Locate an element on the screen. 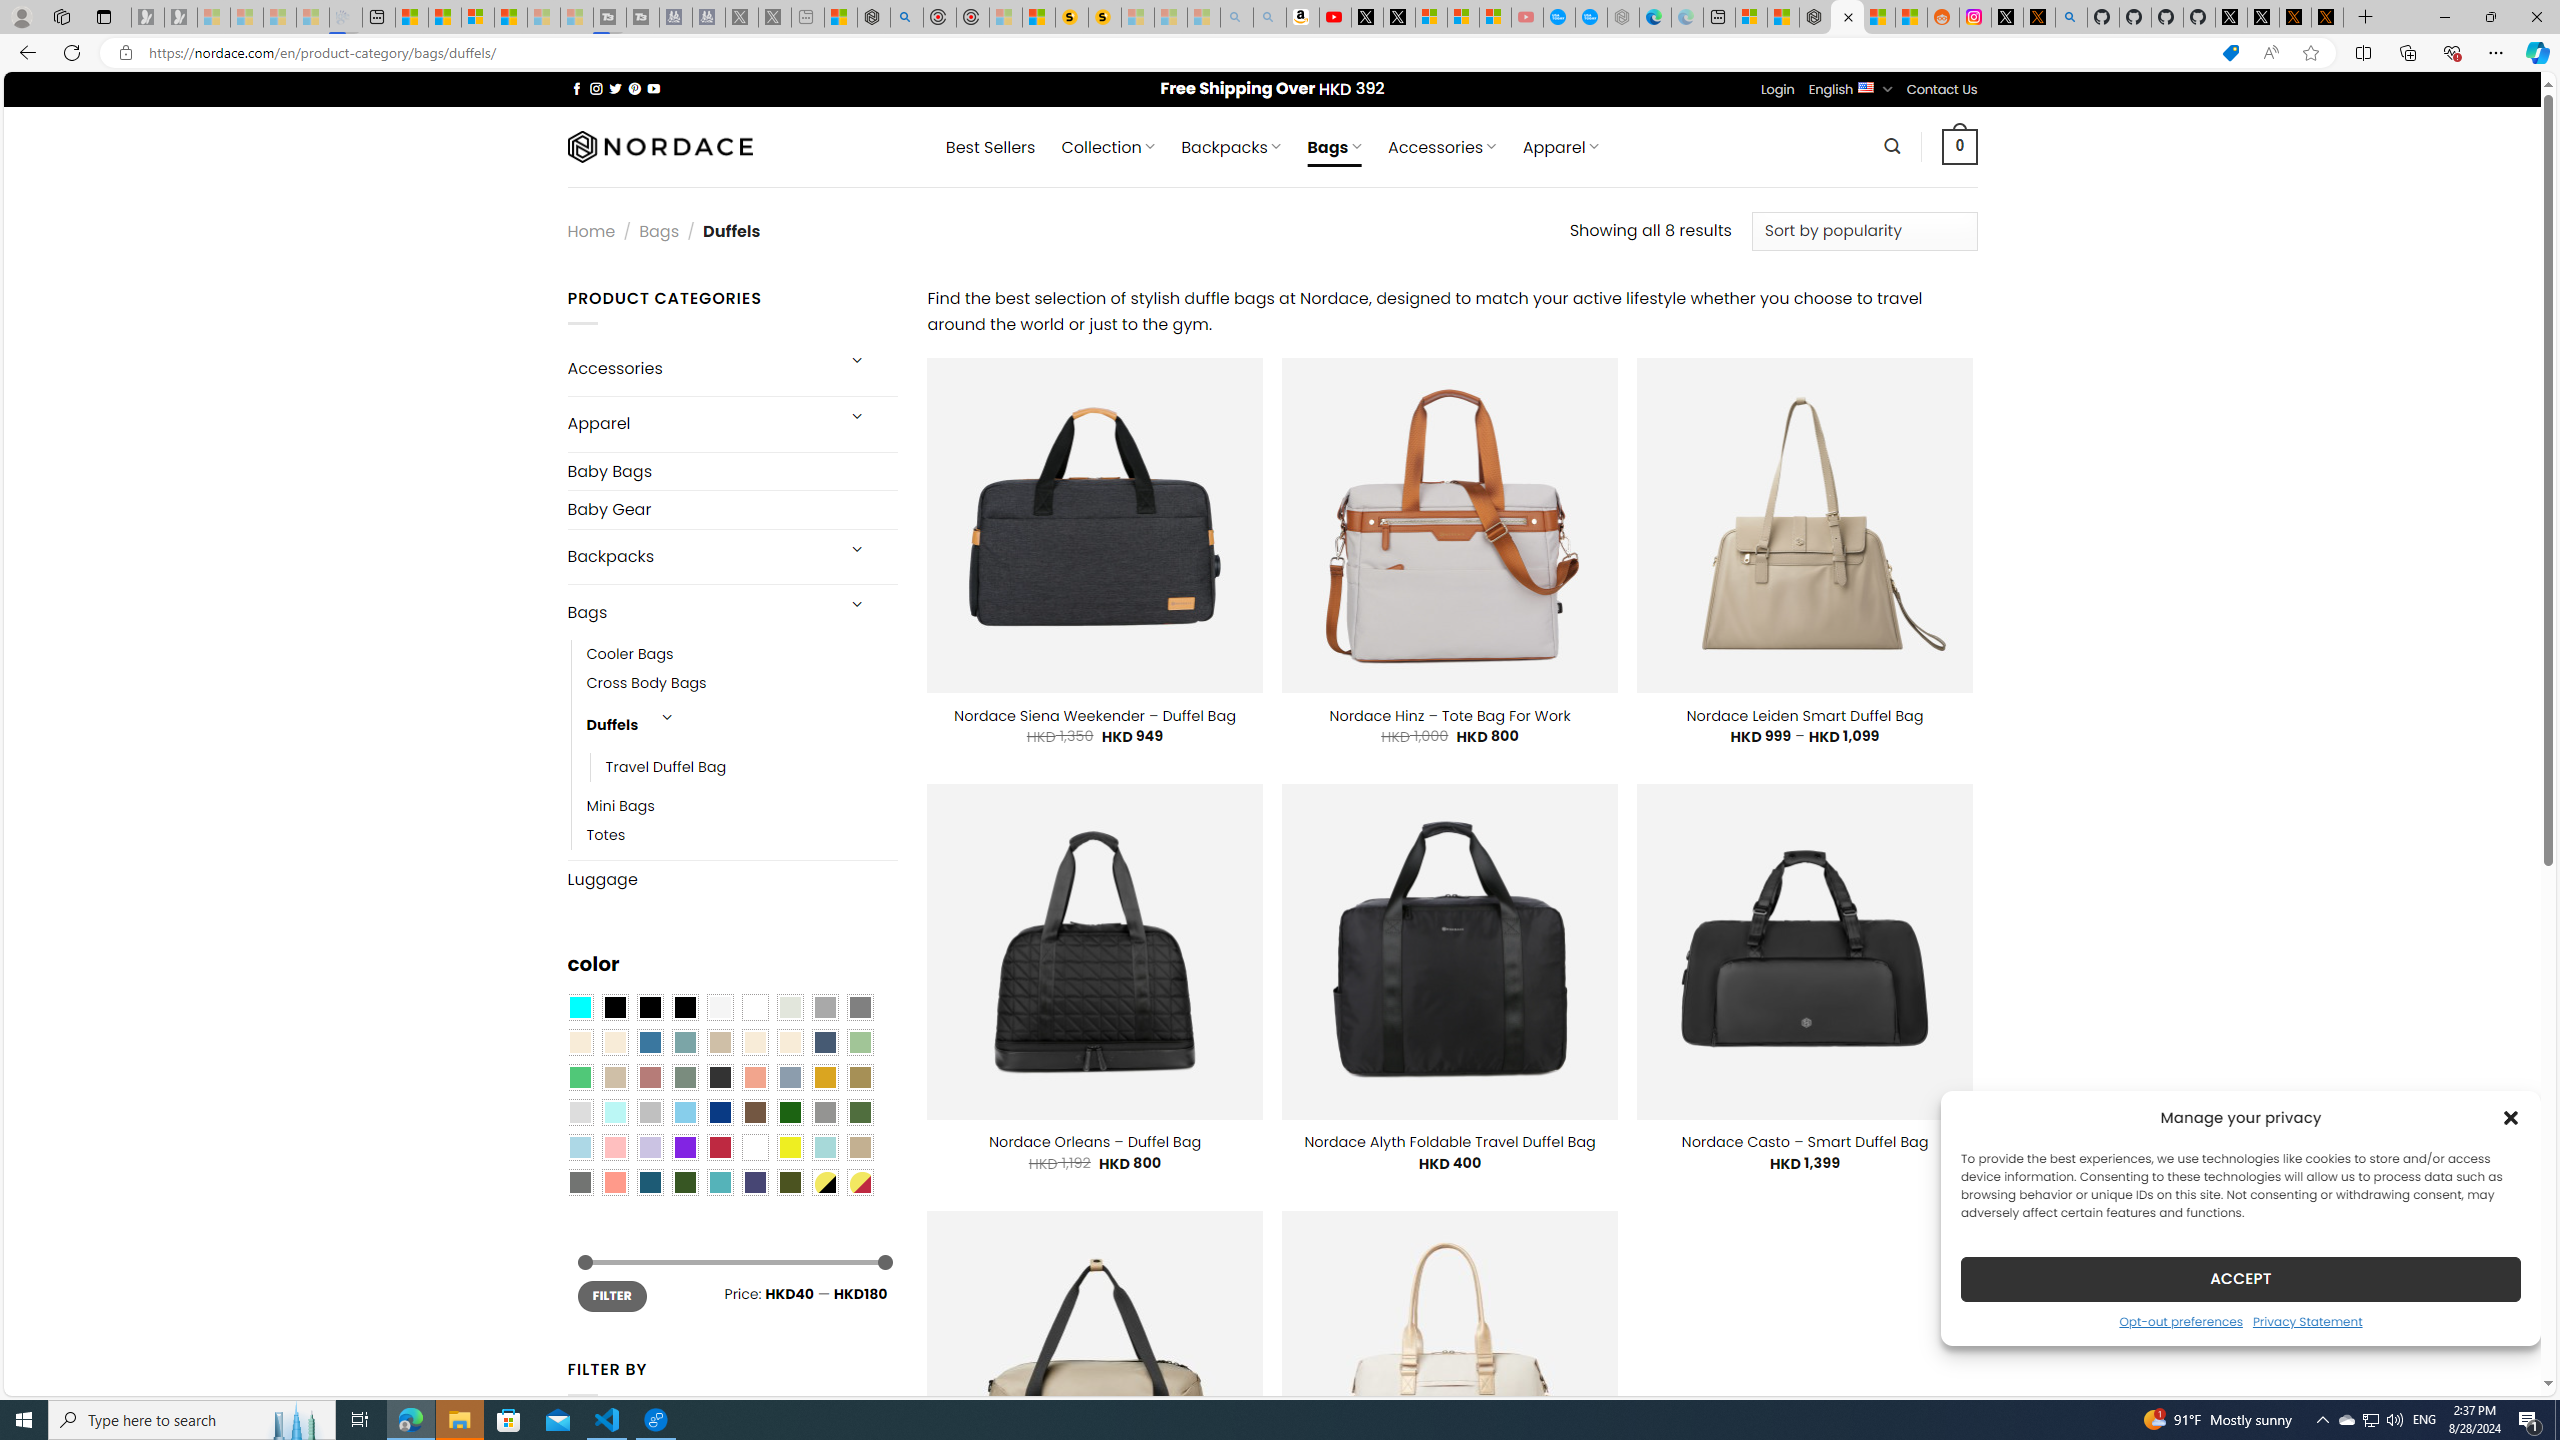  Cross Body Bags is located at coordinates (742, 684).